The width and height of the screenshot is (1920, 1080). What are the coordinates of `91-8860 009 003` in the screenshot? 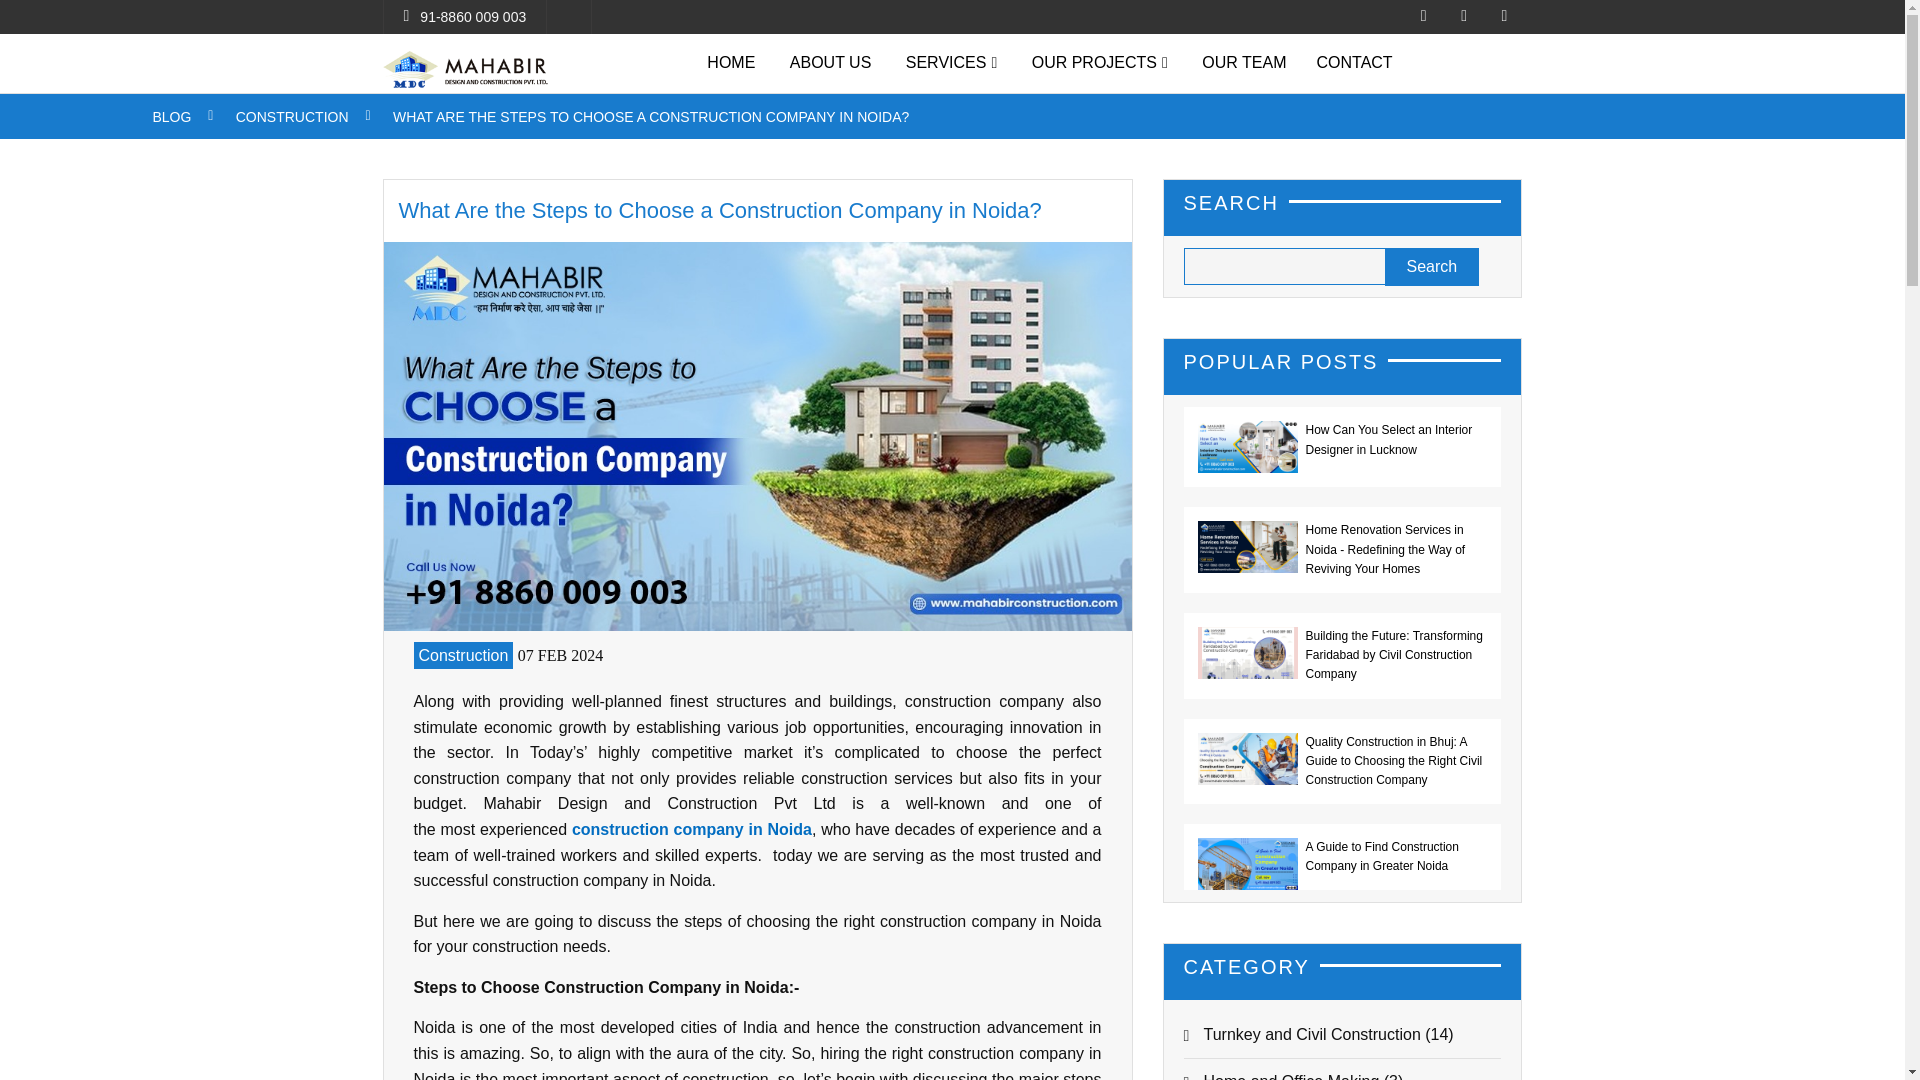 It's located at (473, 16).